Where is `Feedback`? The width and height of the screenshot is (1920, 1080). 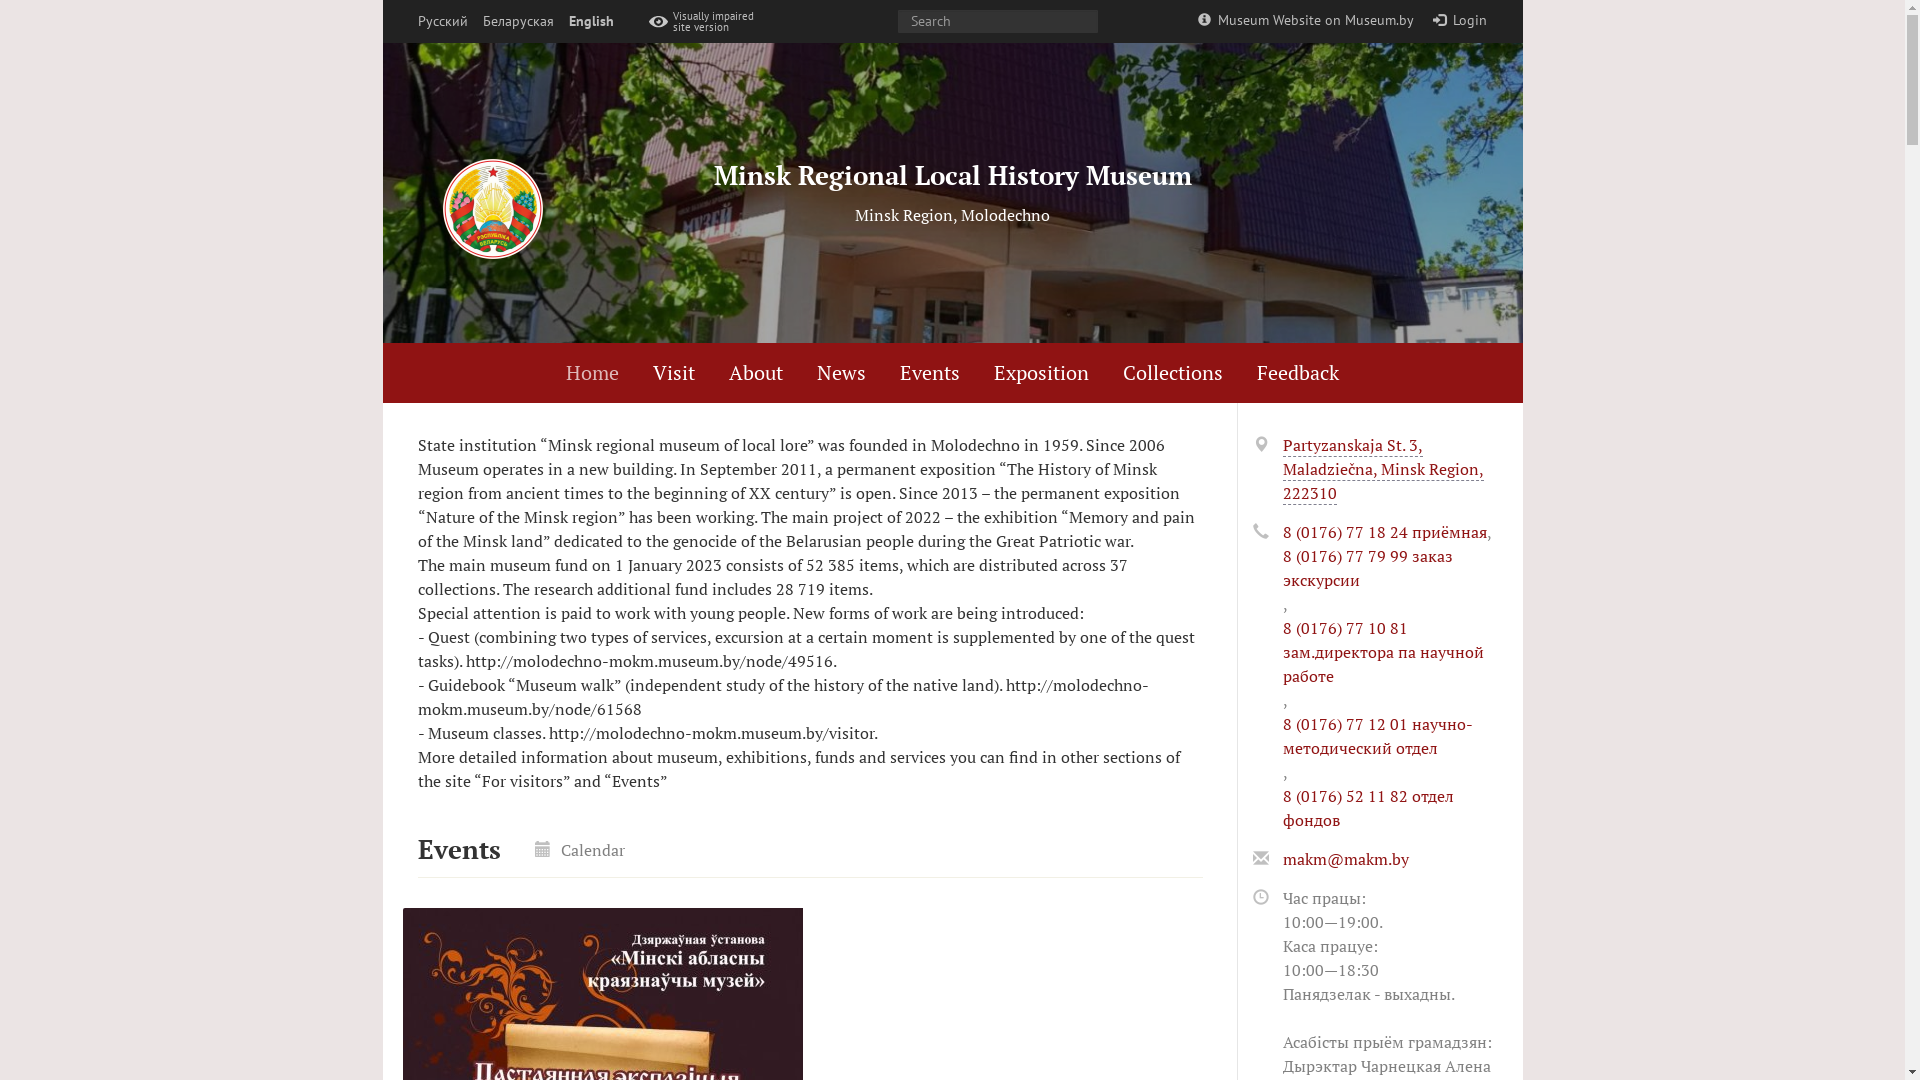
Feedback is located at coordinates (1298, 372).